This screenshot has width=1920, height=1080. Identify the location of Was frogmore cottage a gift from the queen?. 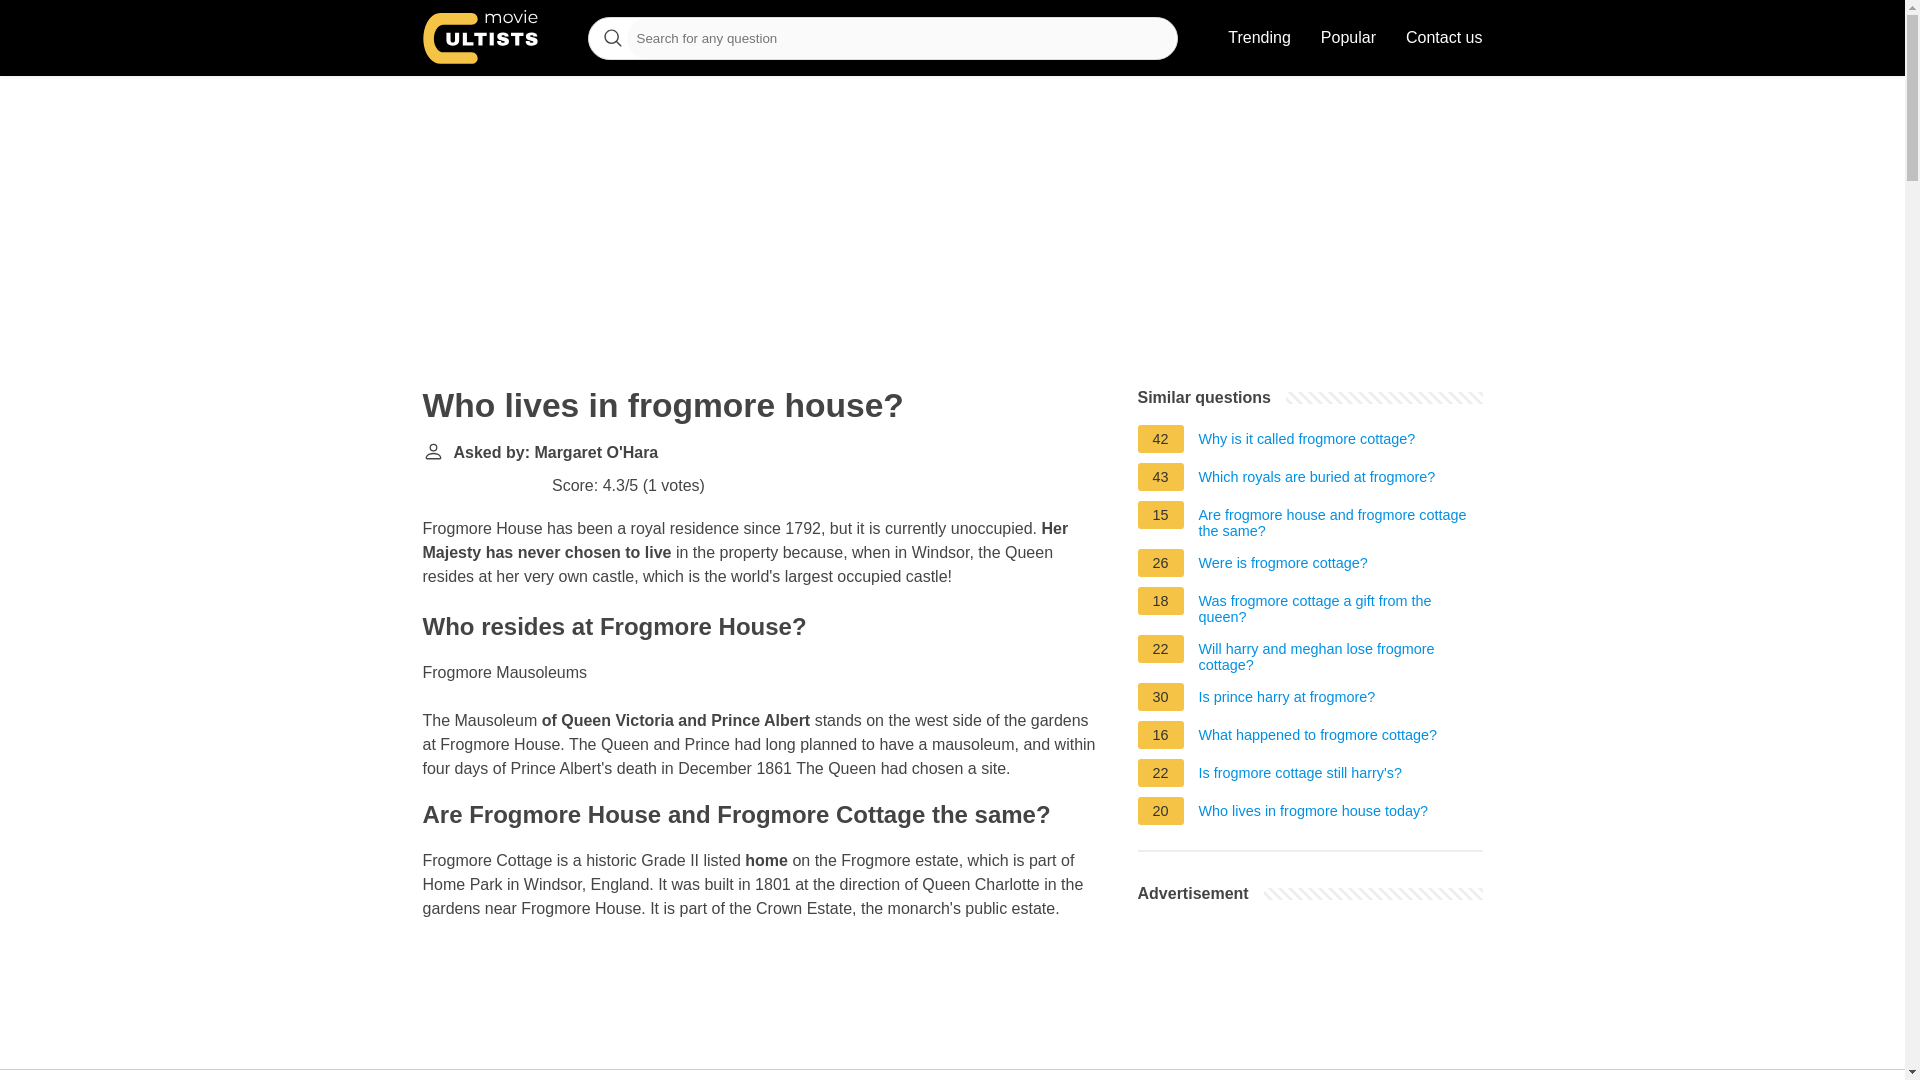
(1340, 608).